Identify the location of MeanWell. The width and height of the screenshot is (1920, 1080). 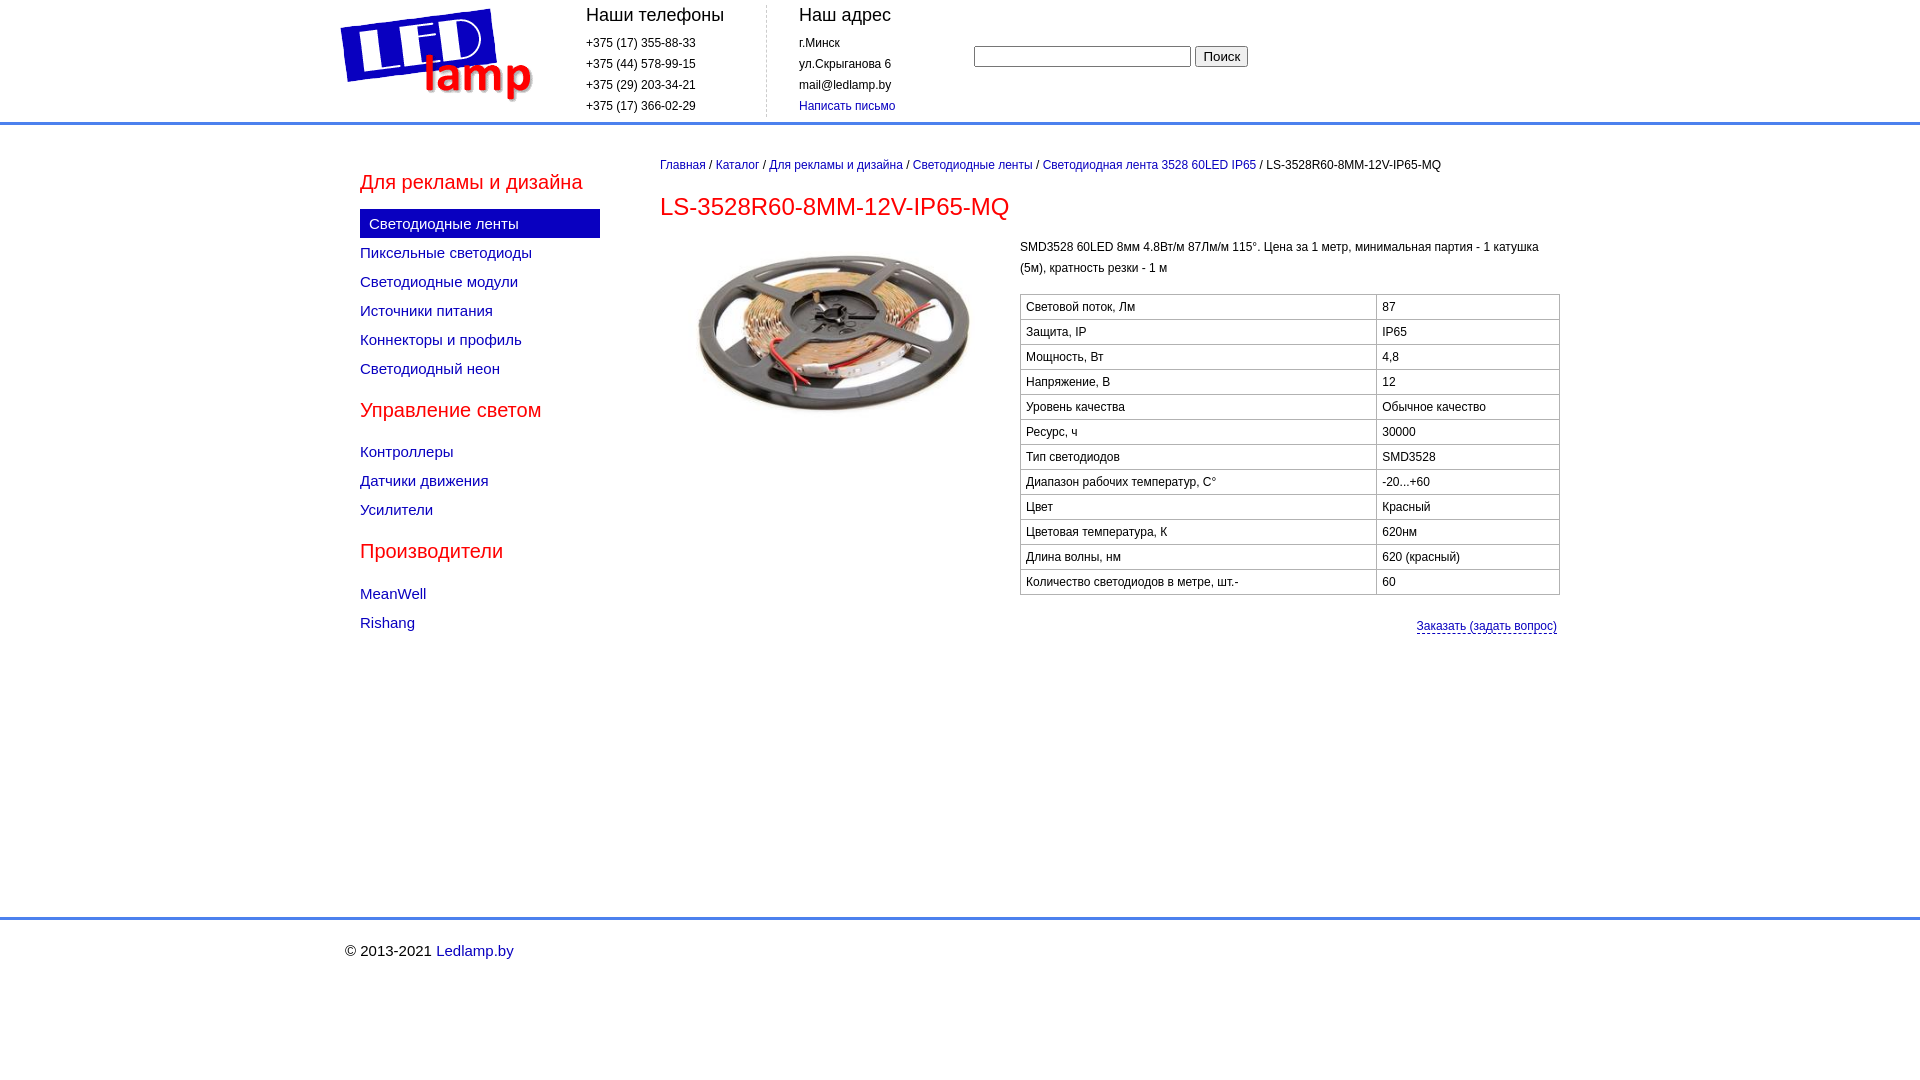
(480, 594).